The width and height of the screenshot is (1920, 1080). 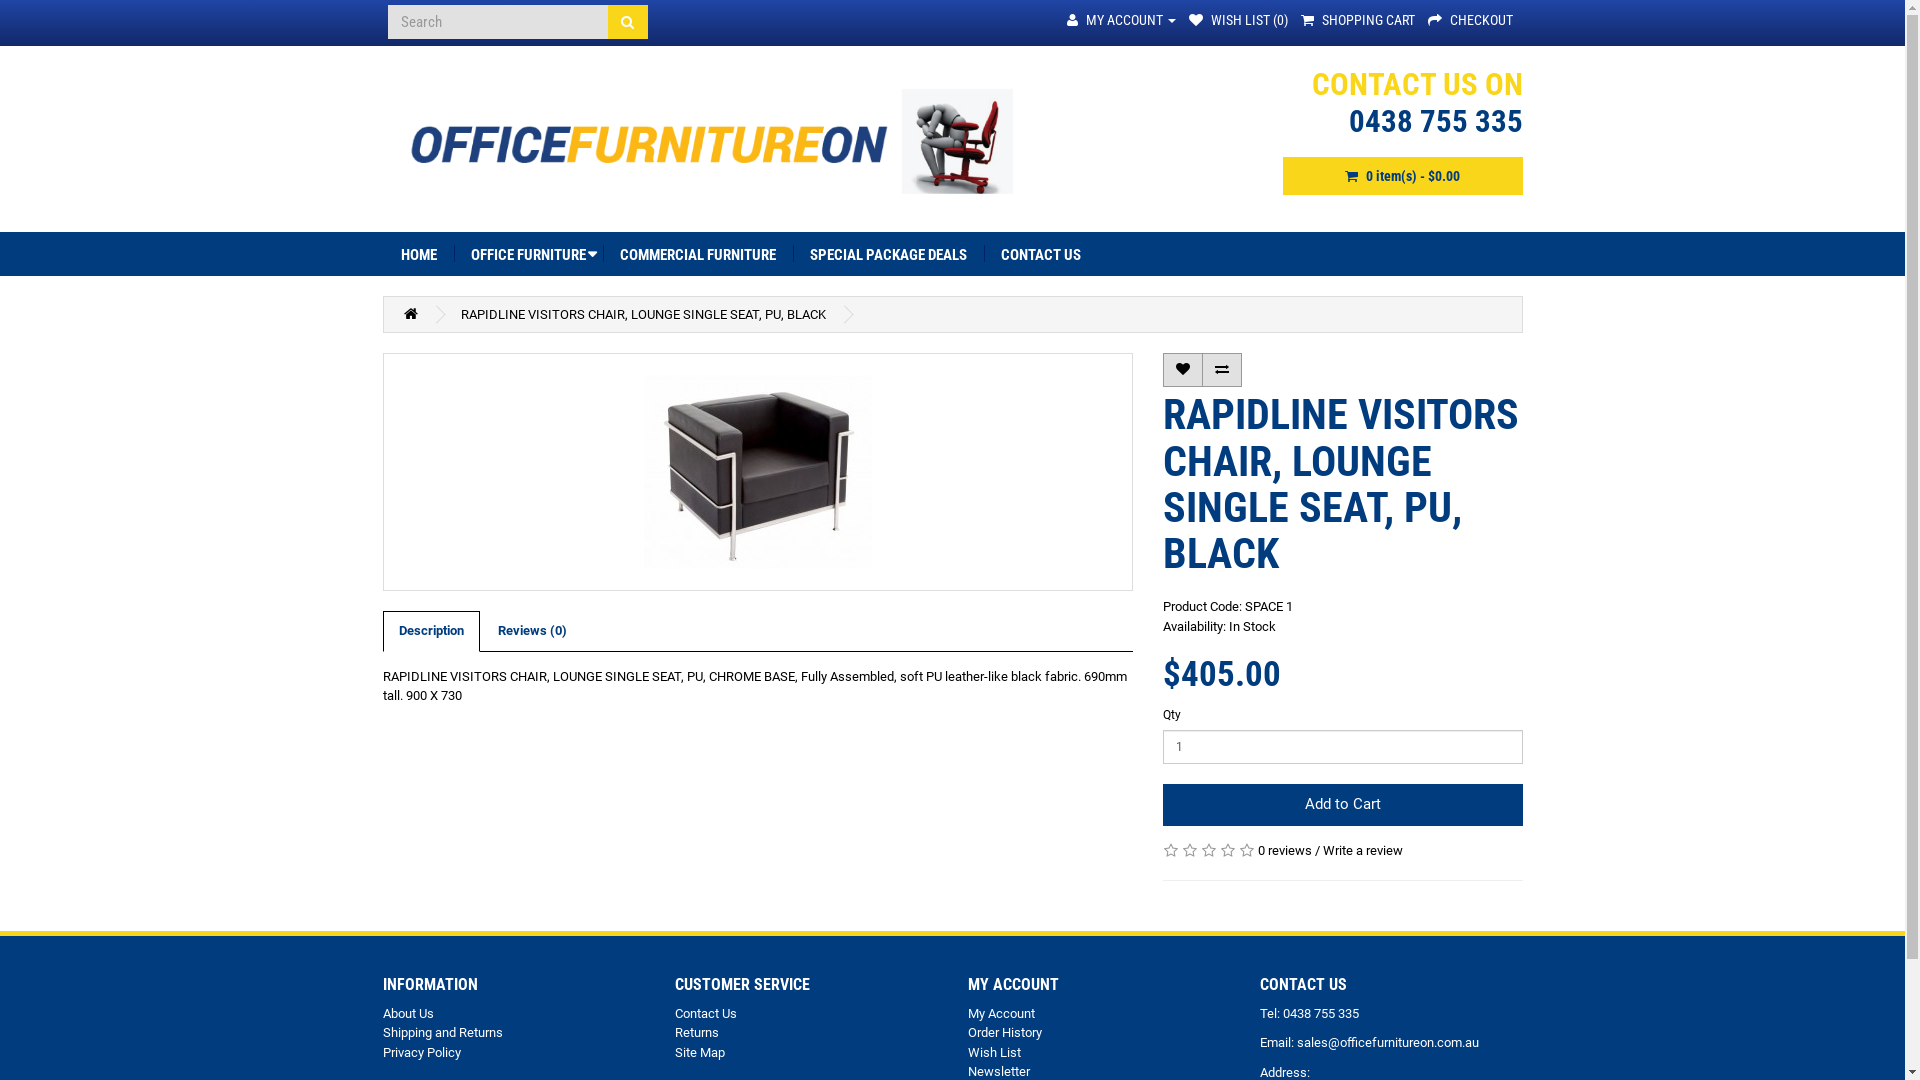 I want to click on OfficeFurnitureOn, so click(x=708, y=140).